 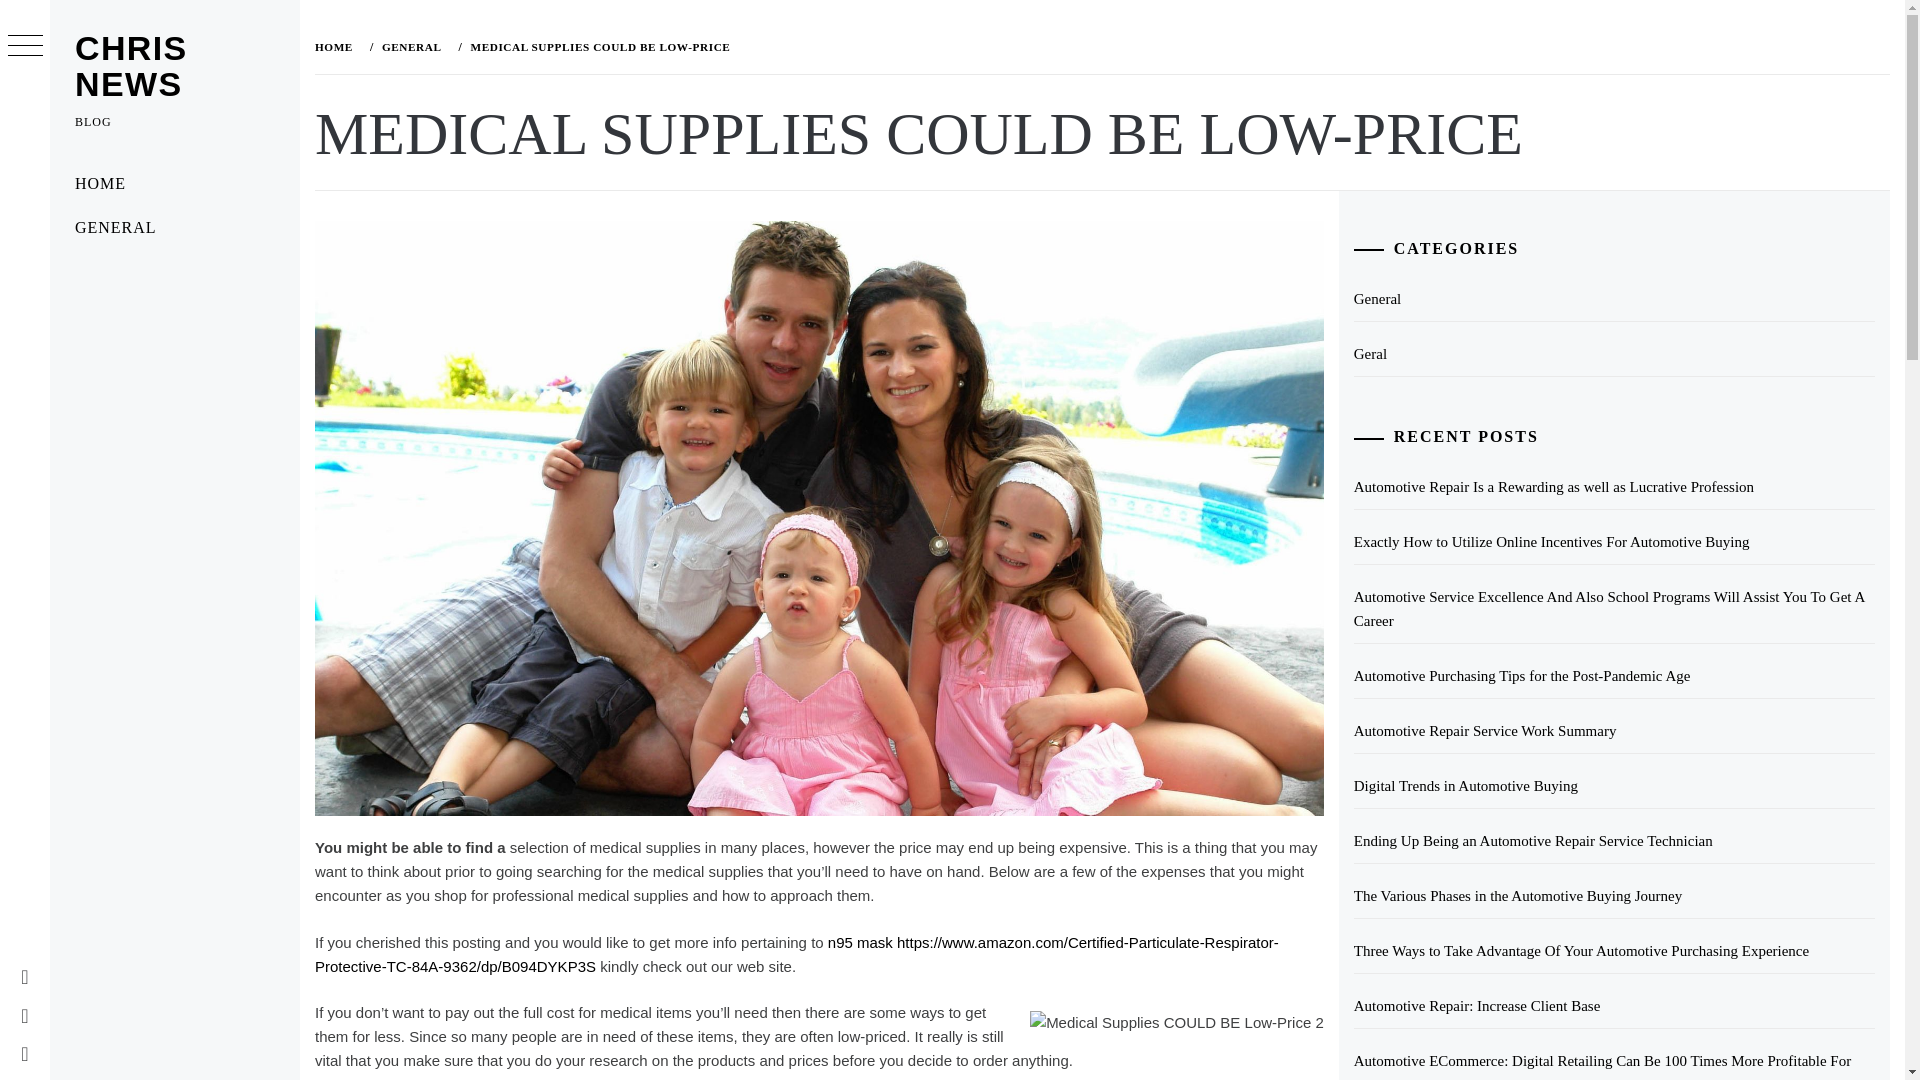 I want to click on GENERAL, so click(x=174, y=228).